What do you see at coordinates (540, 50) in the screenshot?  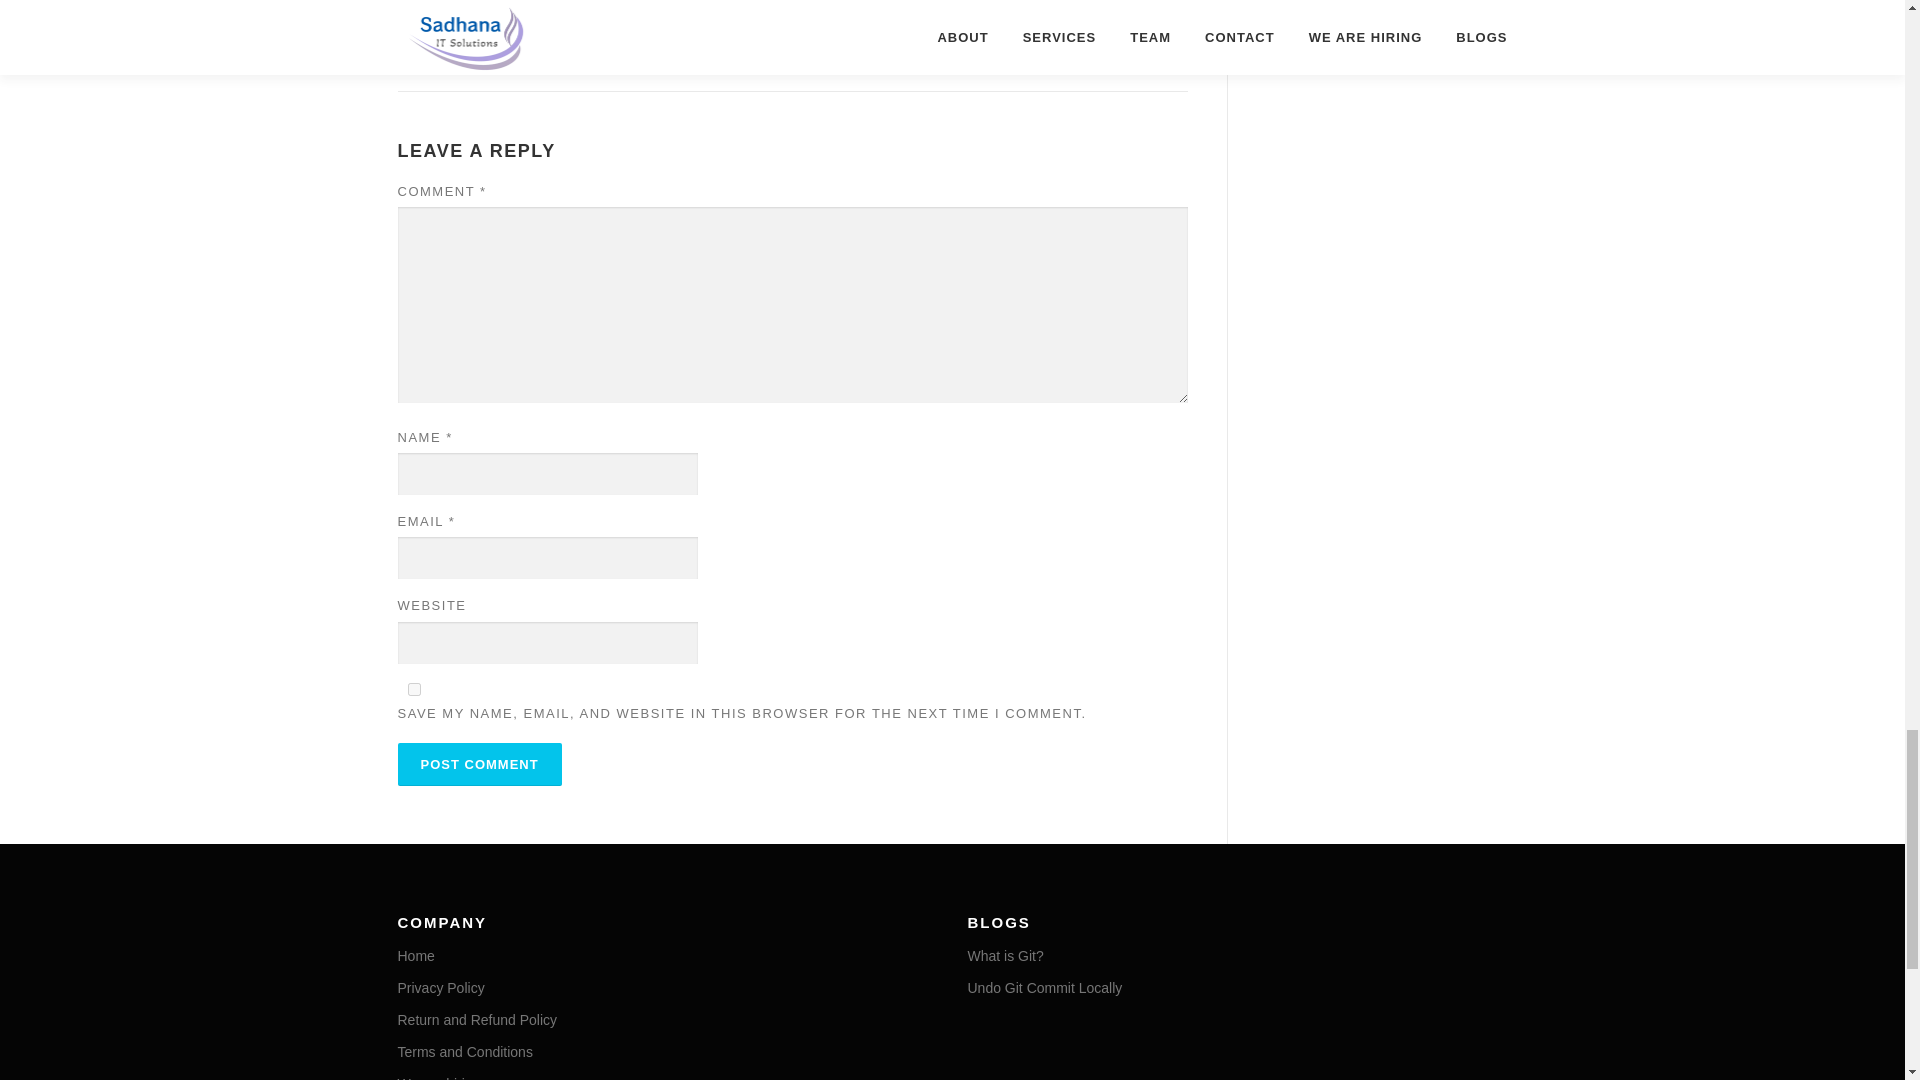 I see `GIT` at bounding box center [540, 50].